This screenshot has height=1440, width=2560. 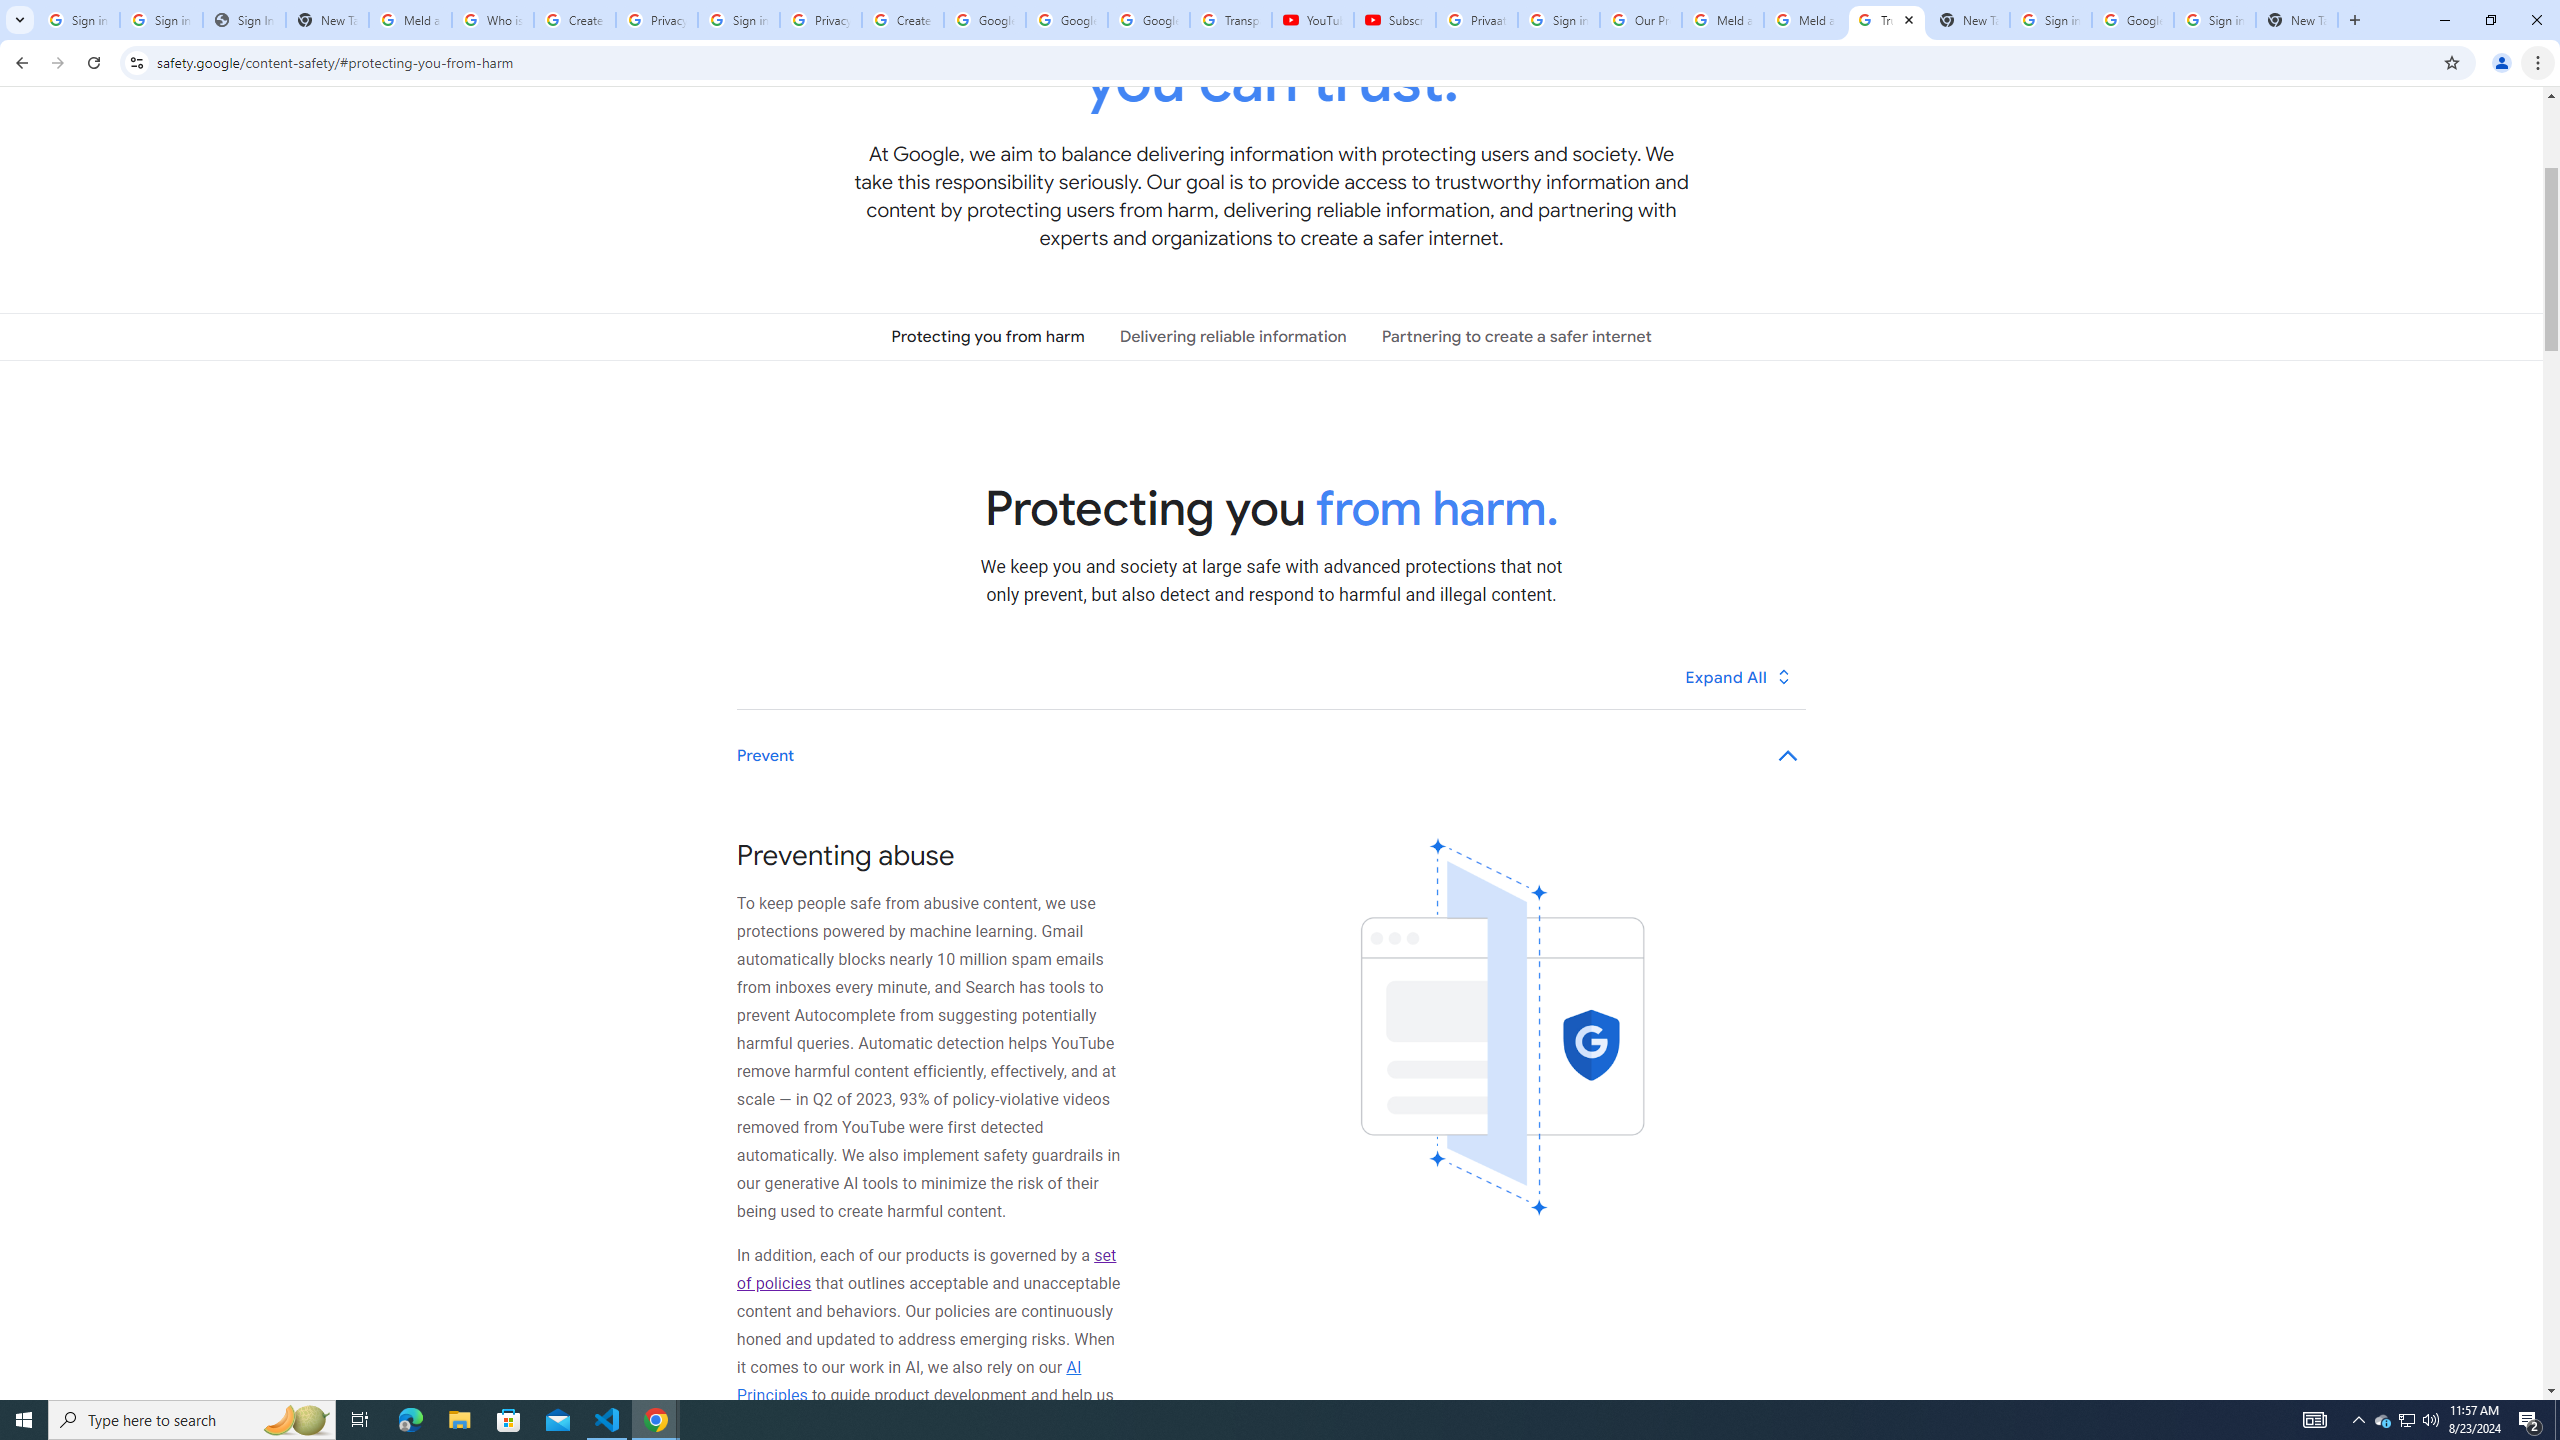 I want to click on Delivering reliable information, so click(x=1232, y=336).